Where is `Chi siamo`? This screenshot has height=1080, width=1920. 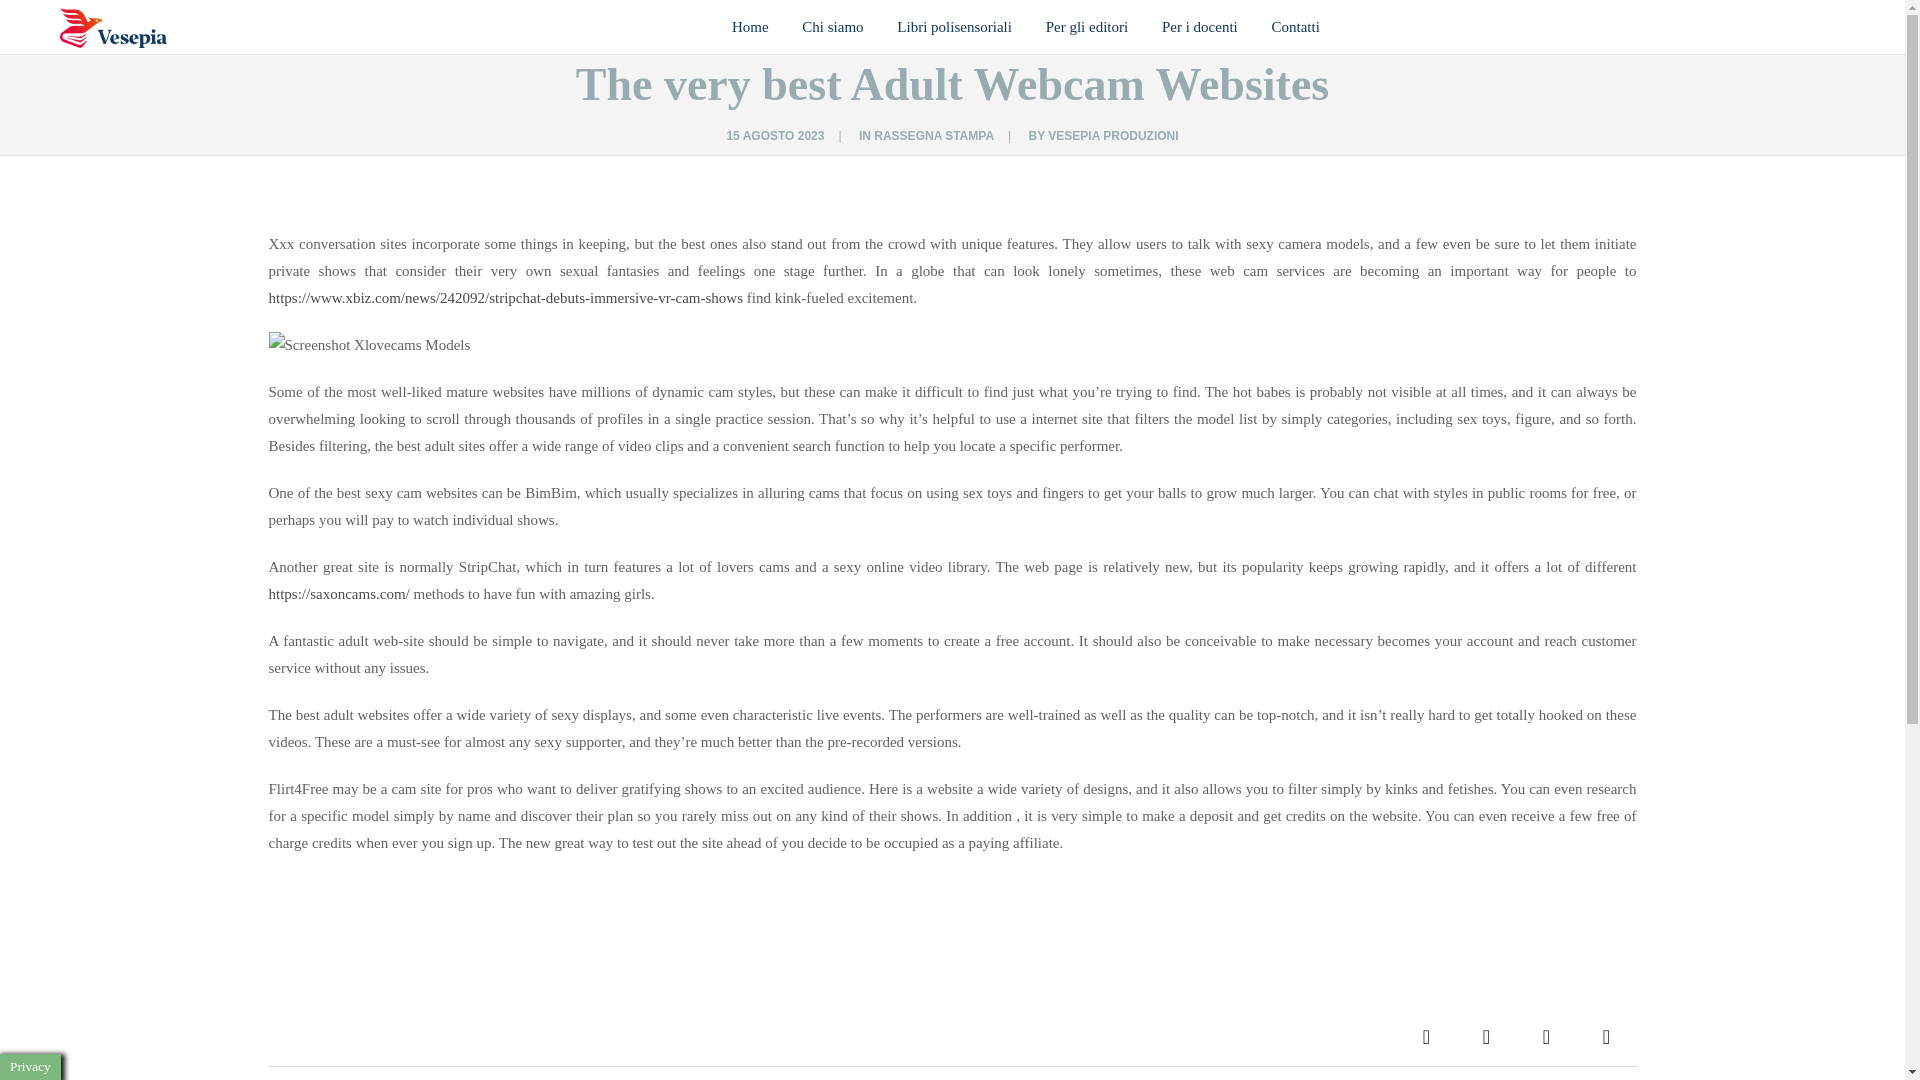 Chi siamo is located at coordinates (832, 28).